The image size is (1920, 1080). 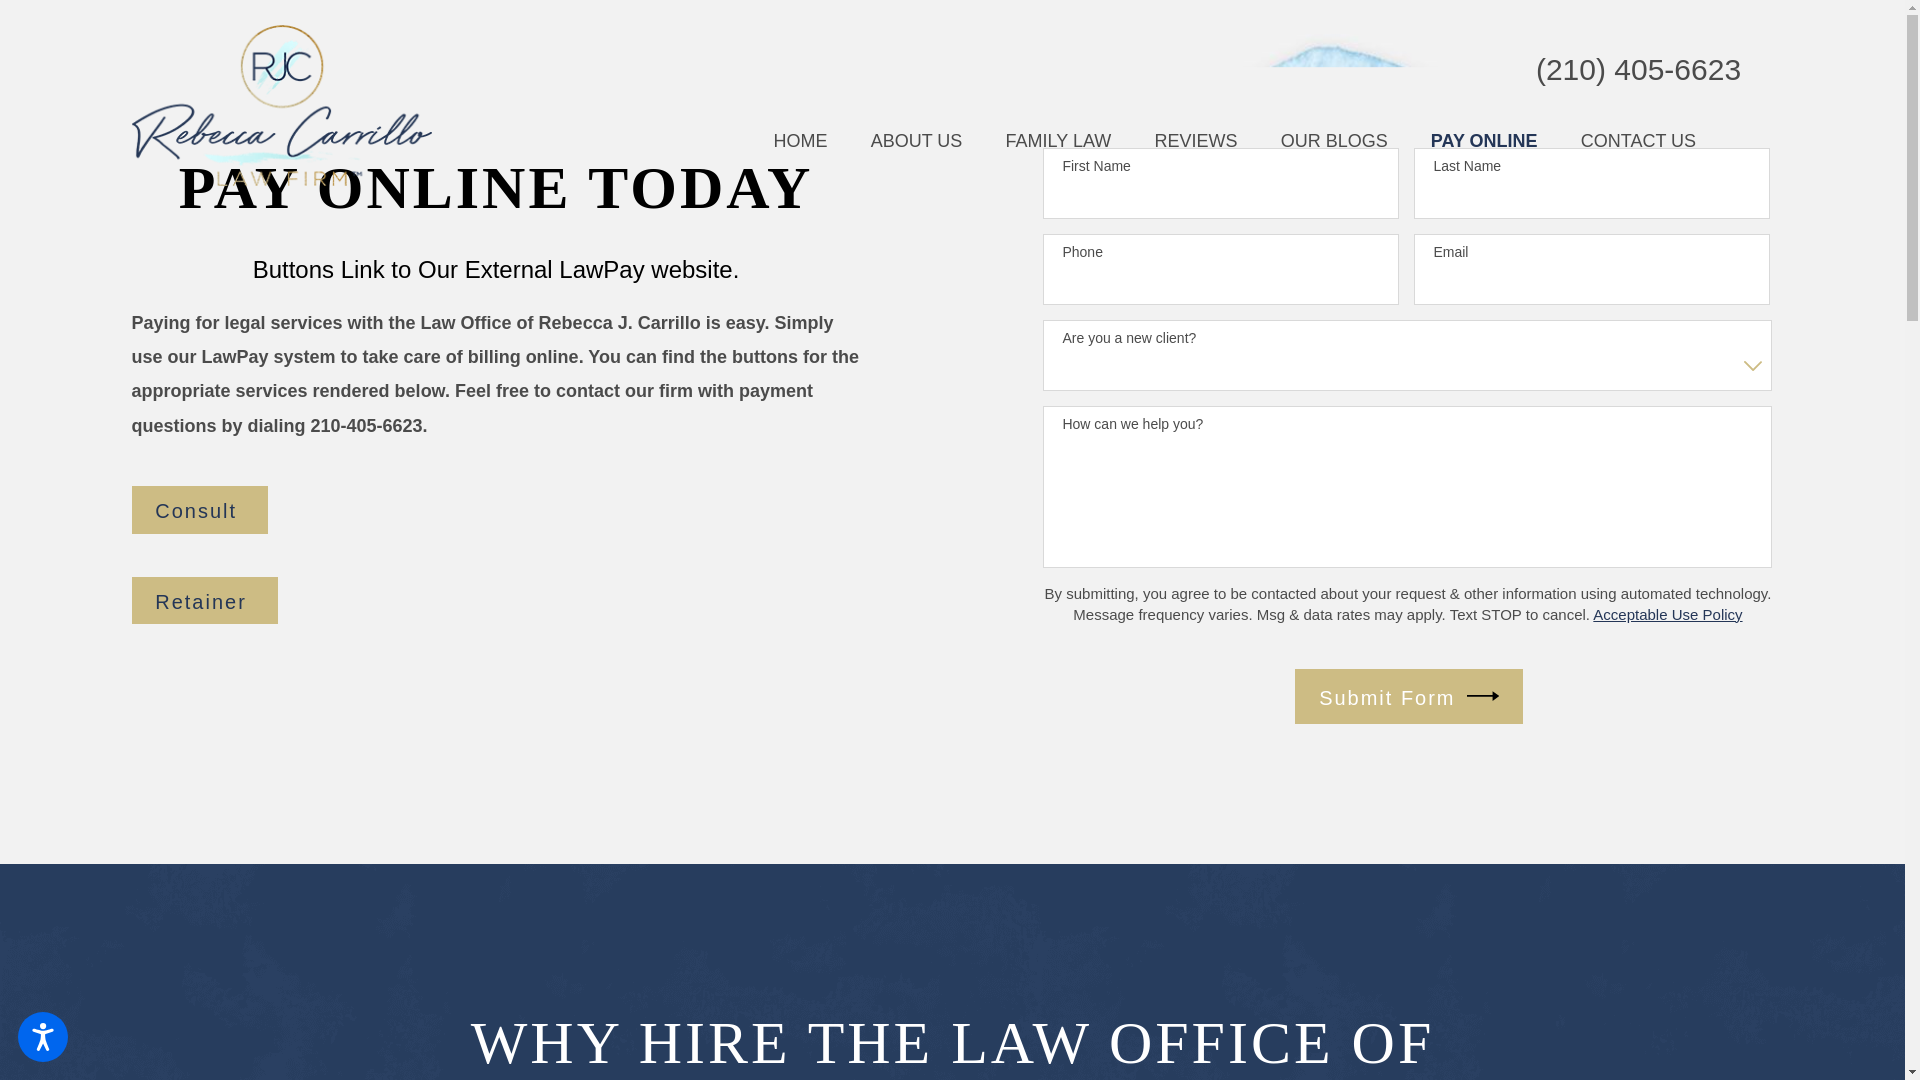 What do you see at coordinates (1058, 142) in the screenshot?
I see `FAMILY LAW` at bounding box center [1058, 142].